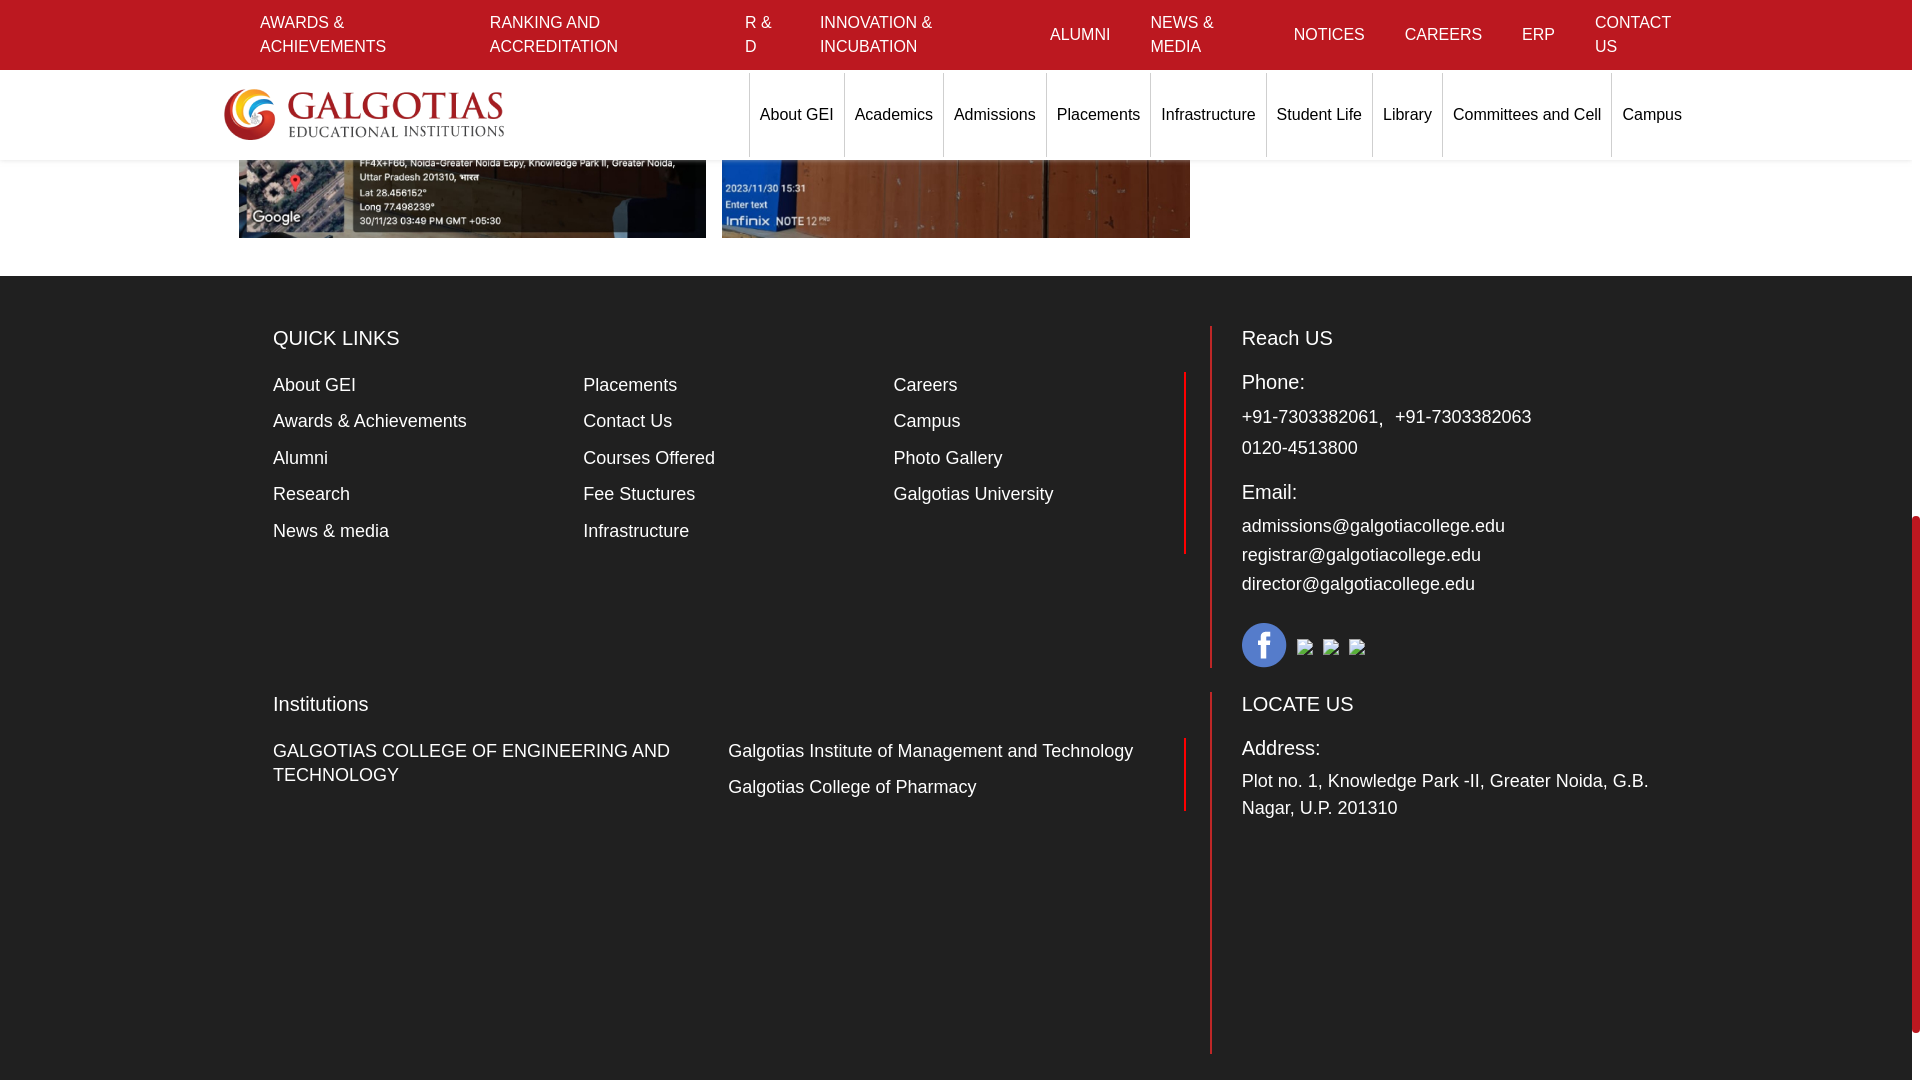 This screenshot has height=1080, width=1920. Describe the element at coordinates (314, 384) in the screenshot. I see `About GEI` at that location.